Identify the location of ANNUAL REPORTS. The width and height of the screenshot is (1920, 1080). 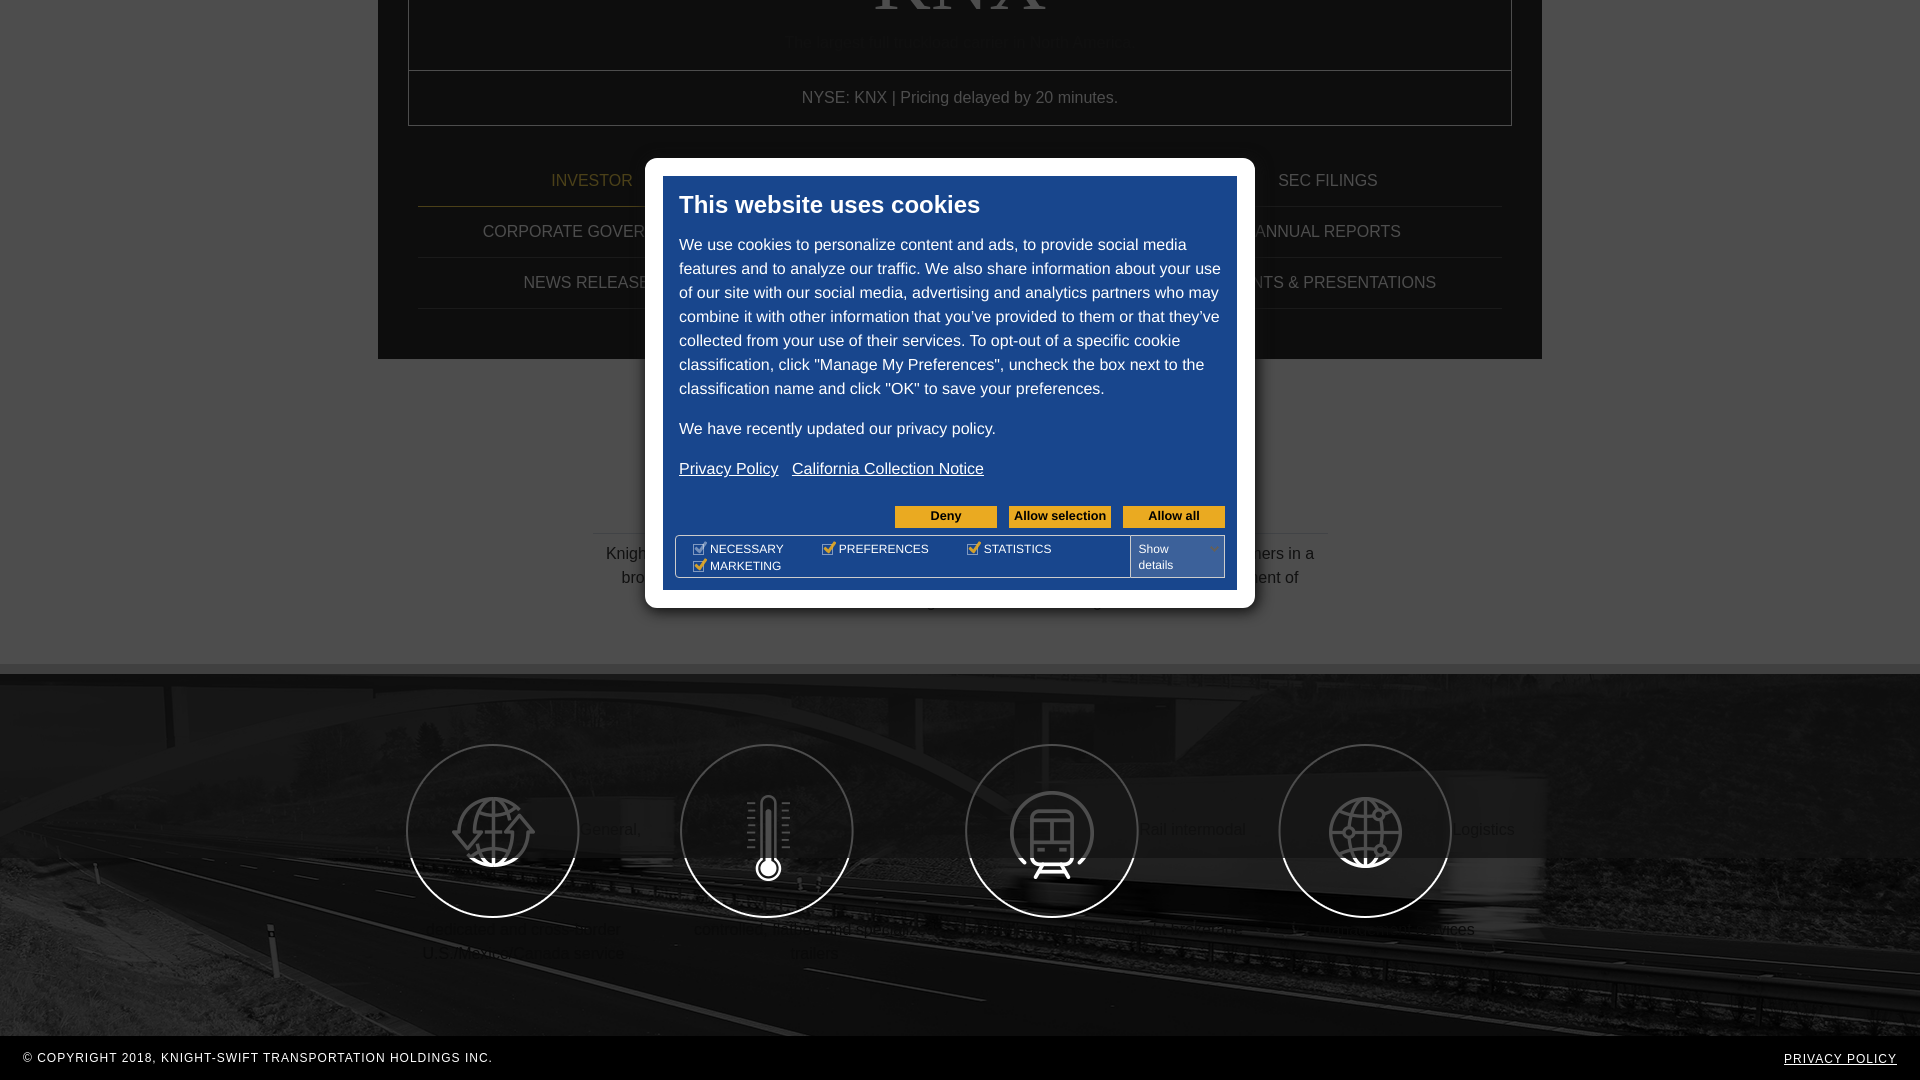
(1327, 232).